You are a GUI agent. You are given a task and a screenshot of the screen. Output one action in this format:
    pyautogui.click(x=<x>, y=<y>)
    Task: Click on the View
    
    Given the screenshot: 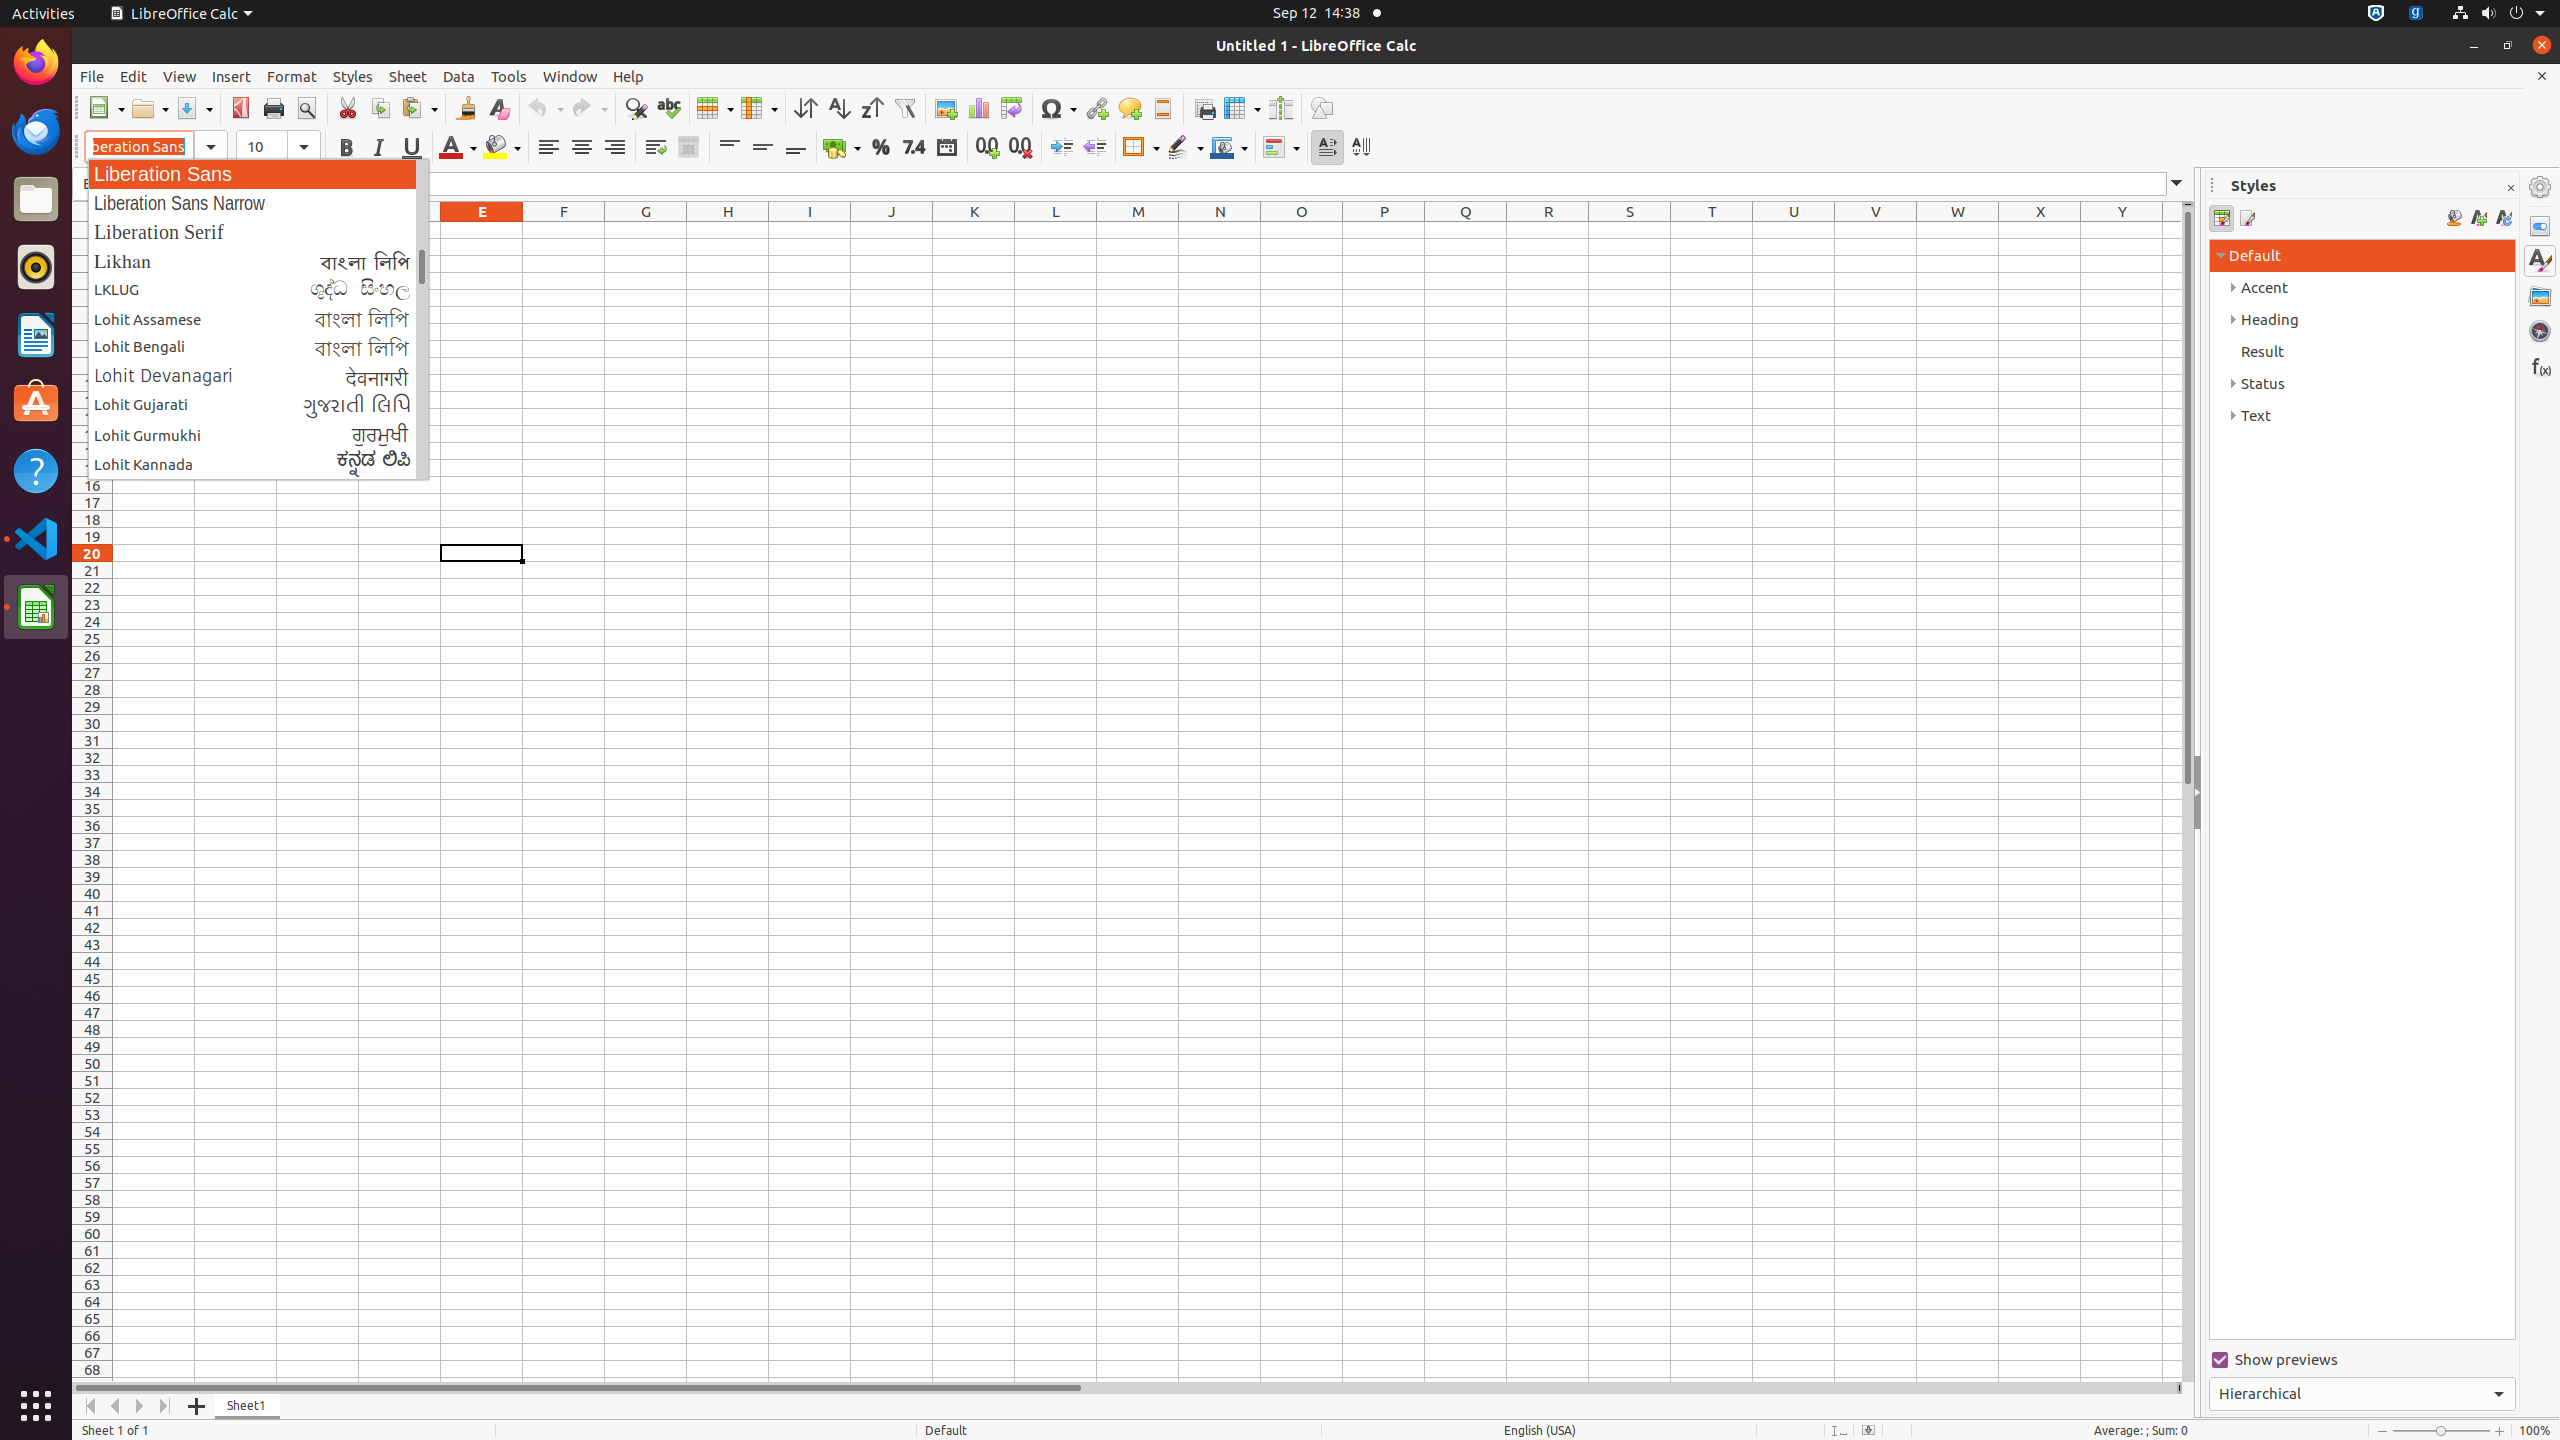 What is the action you would take?
    pyautogui.click(x=180, y=76)
    